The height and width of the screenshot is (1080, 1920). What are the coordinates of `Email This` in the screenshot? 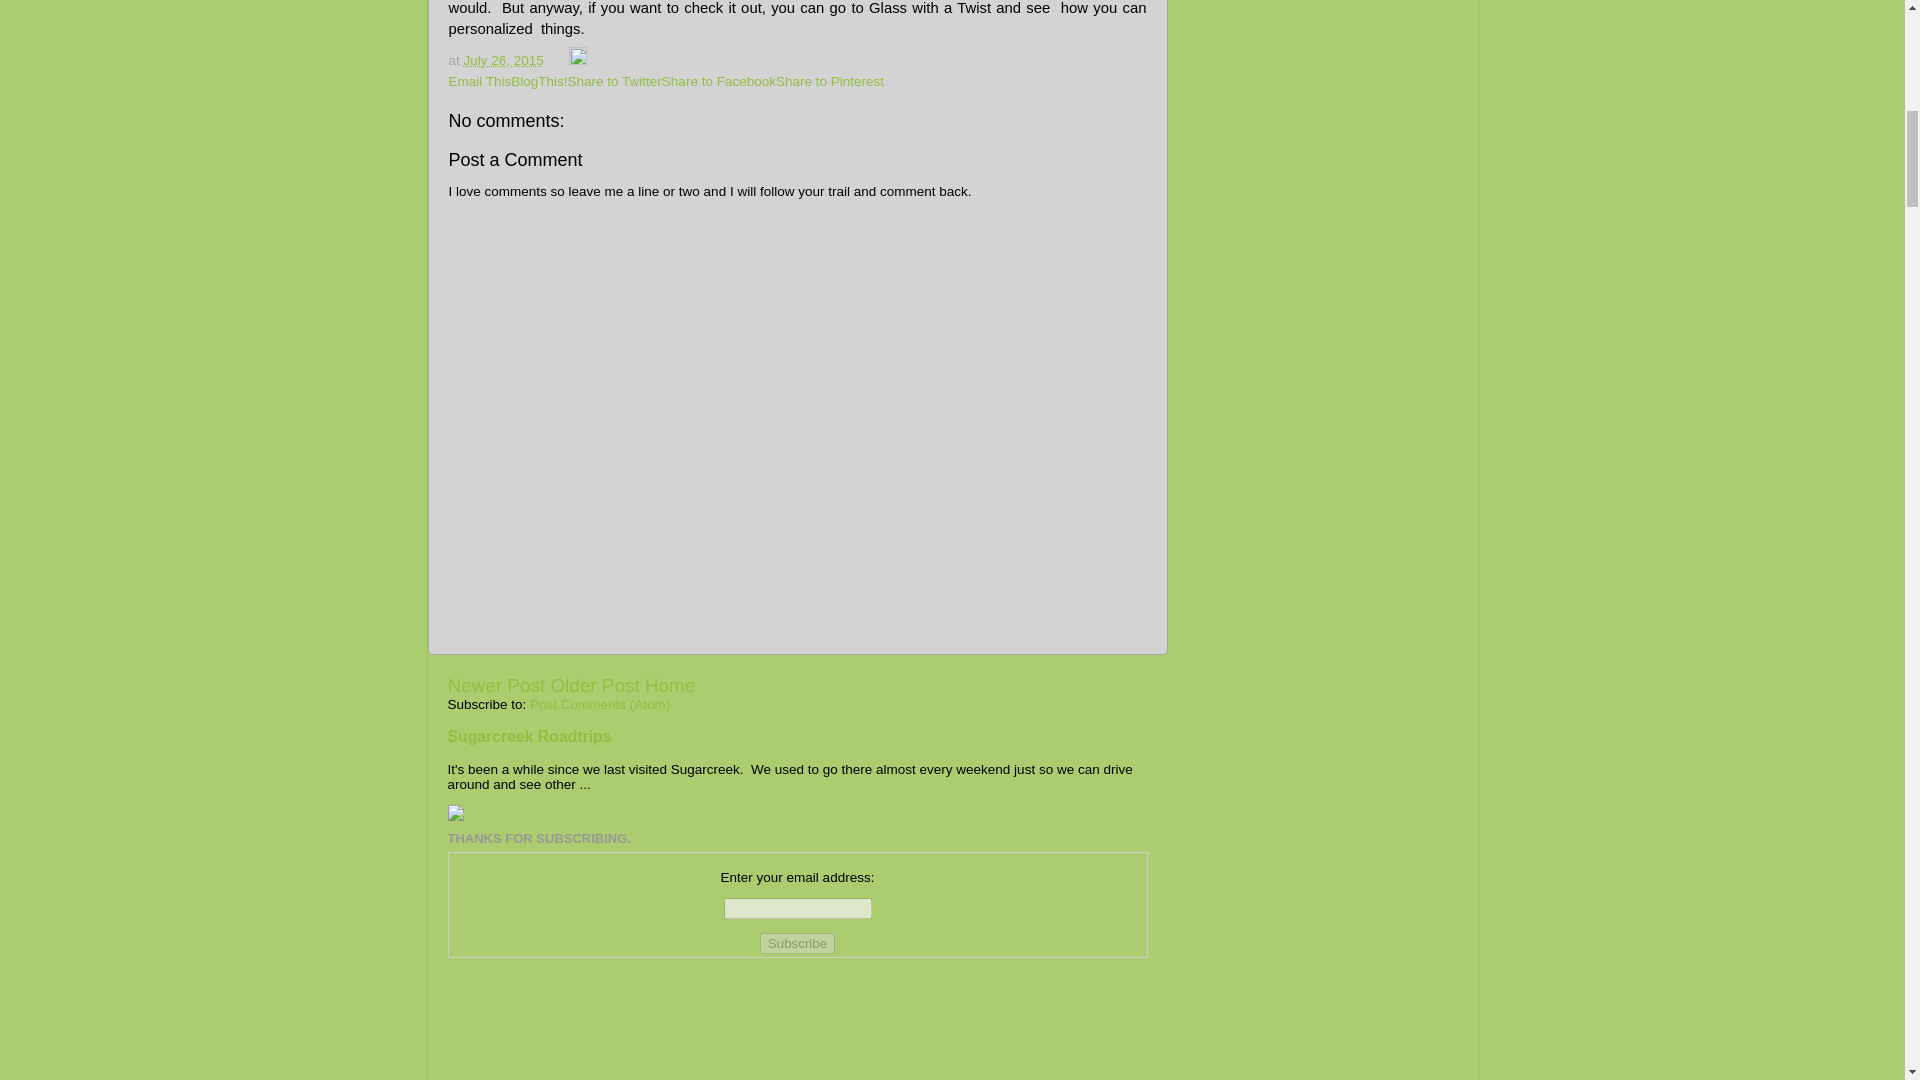 It's located at (478, 81).